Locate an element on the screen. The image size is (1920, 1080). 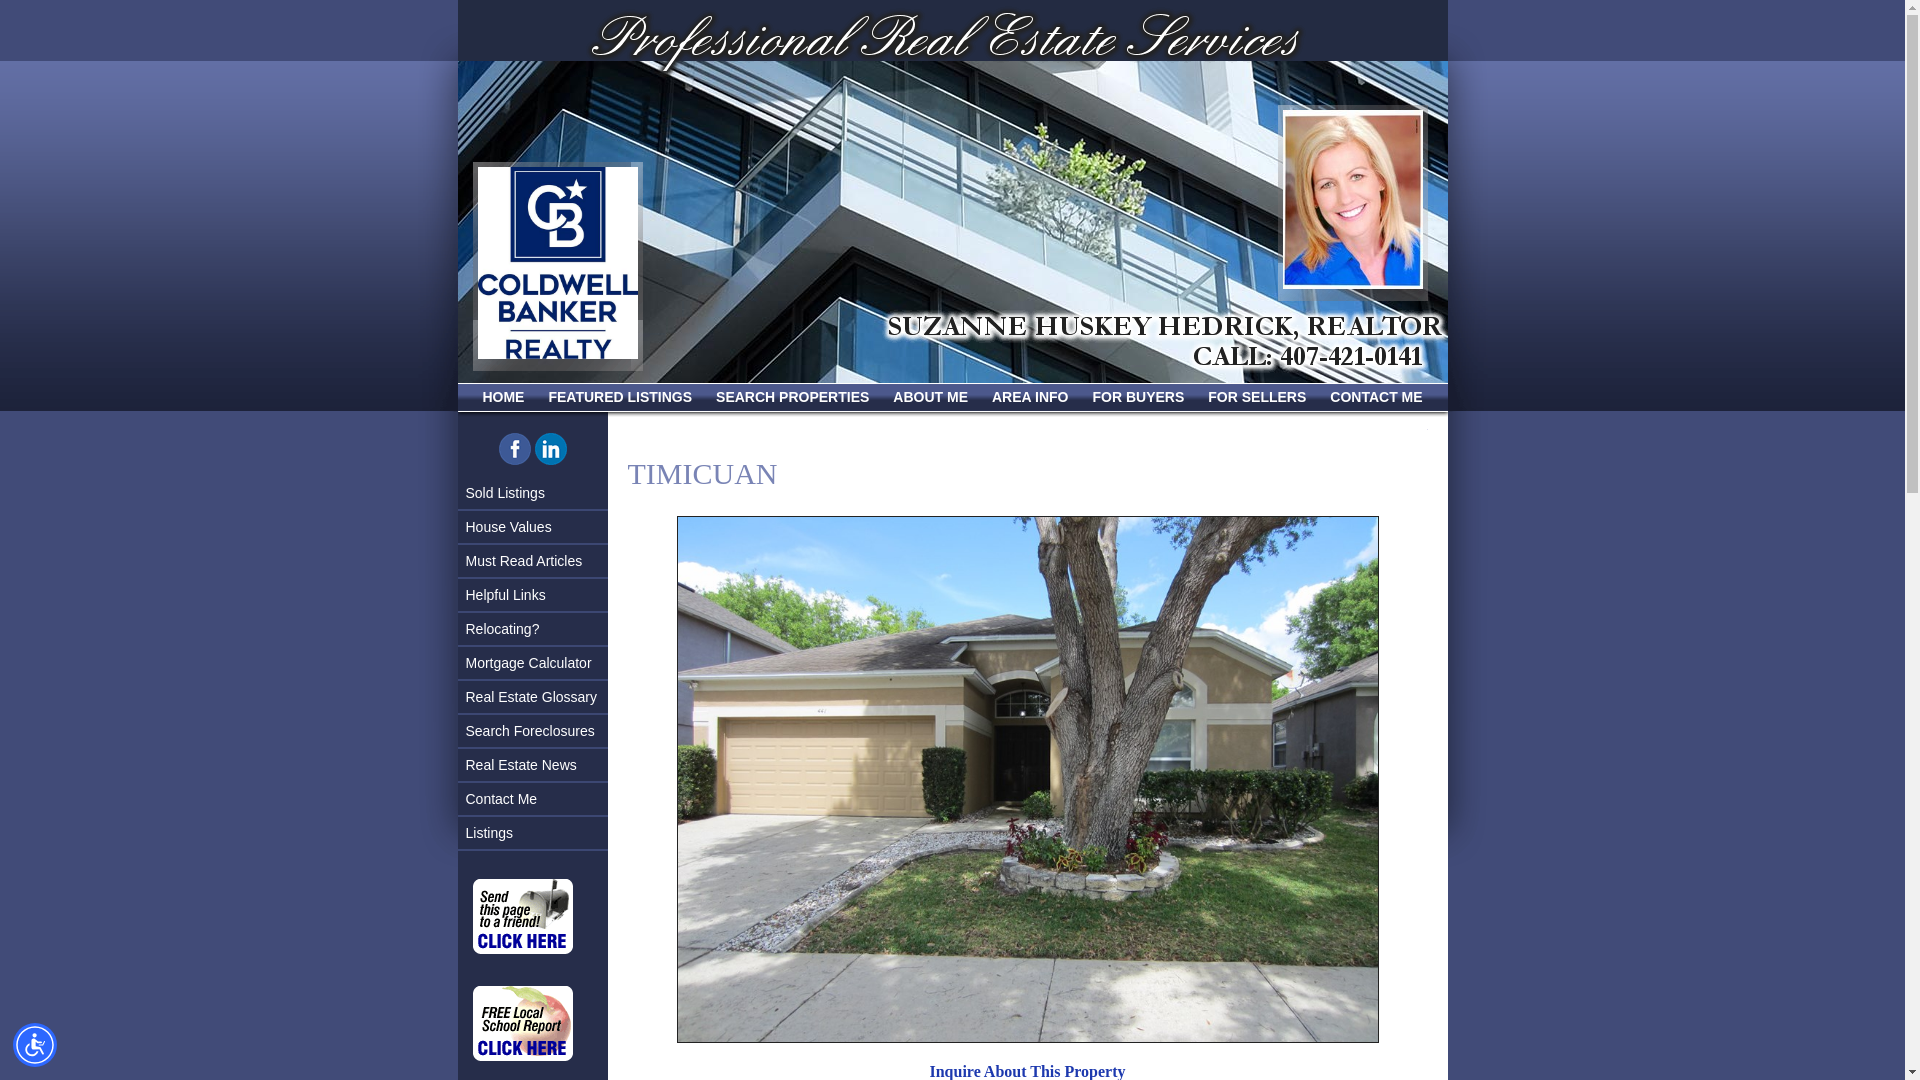
FOR SELLERS is located at coordinates (1256, 396).